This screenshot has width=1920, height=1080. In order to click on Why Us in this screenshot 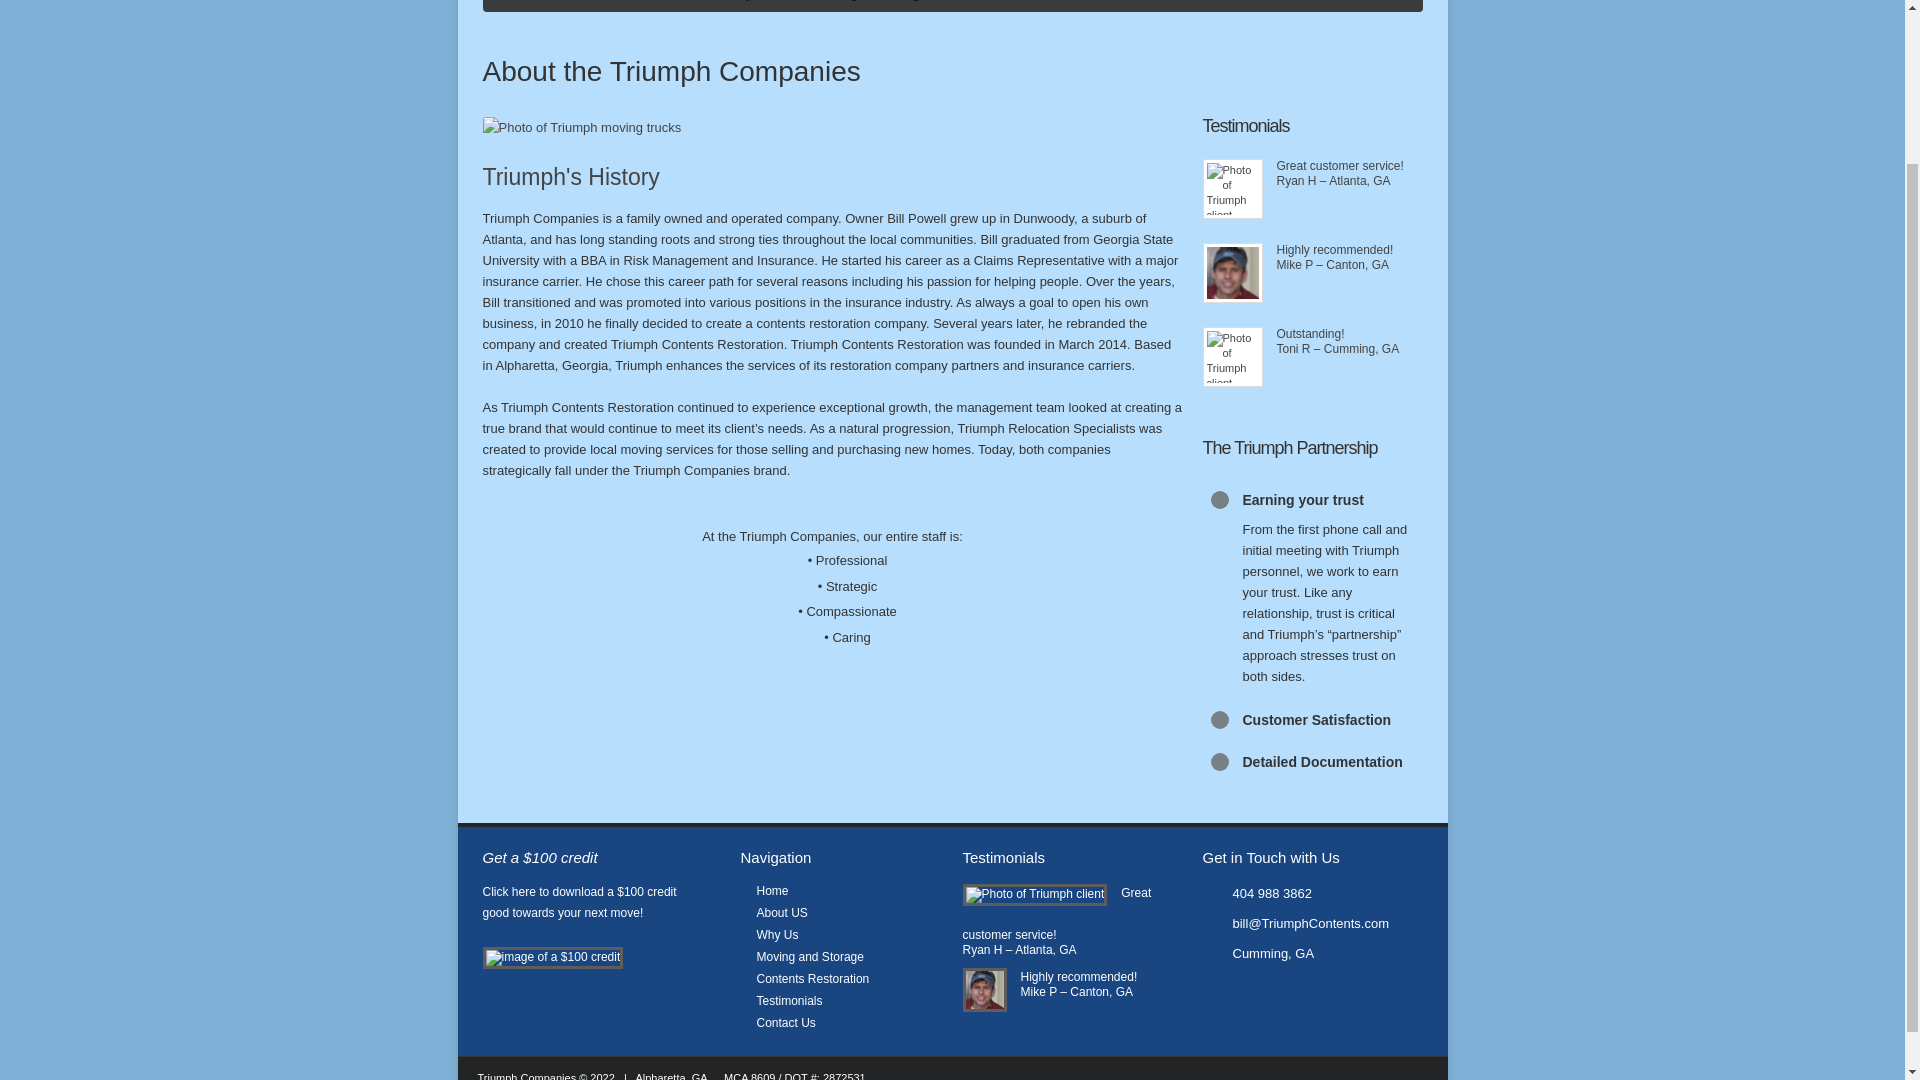, I will do `click(748, 6)`.